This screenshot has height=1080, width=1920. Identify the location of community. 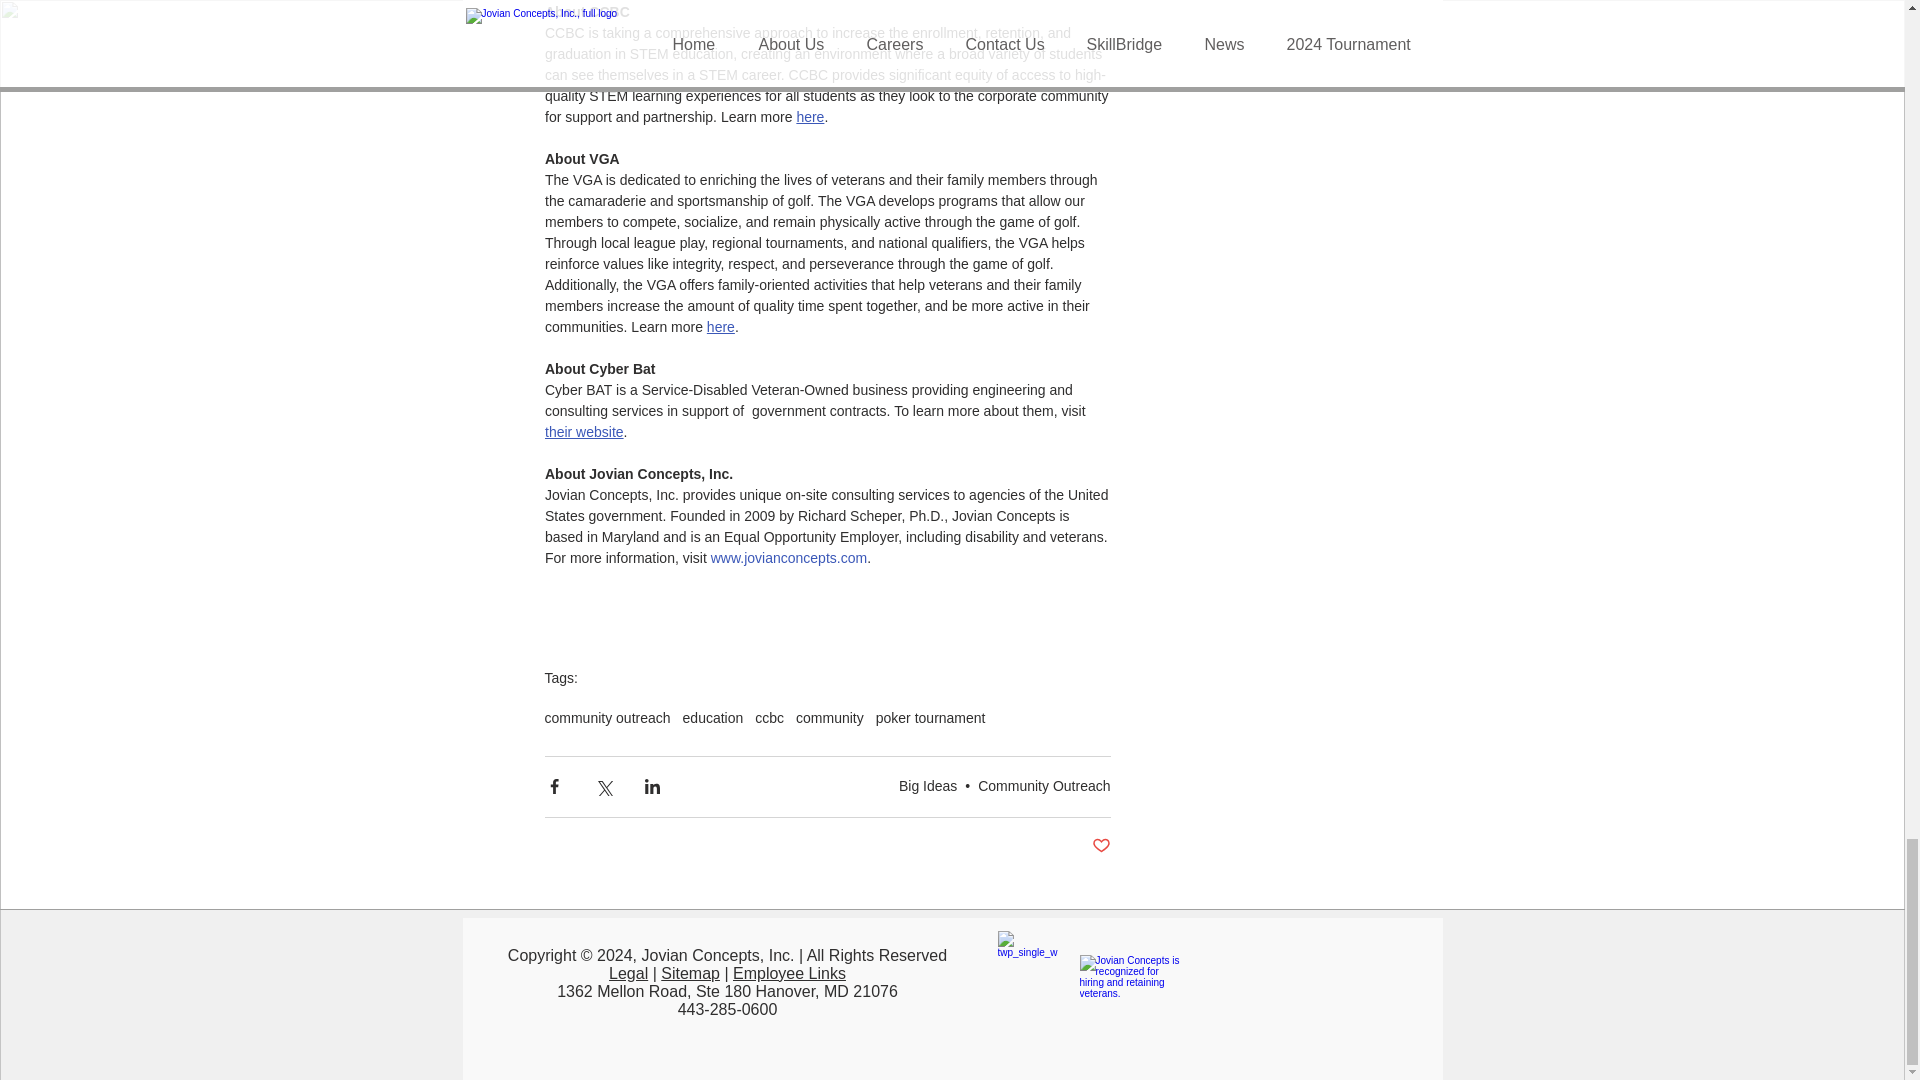
(830, 717).